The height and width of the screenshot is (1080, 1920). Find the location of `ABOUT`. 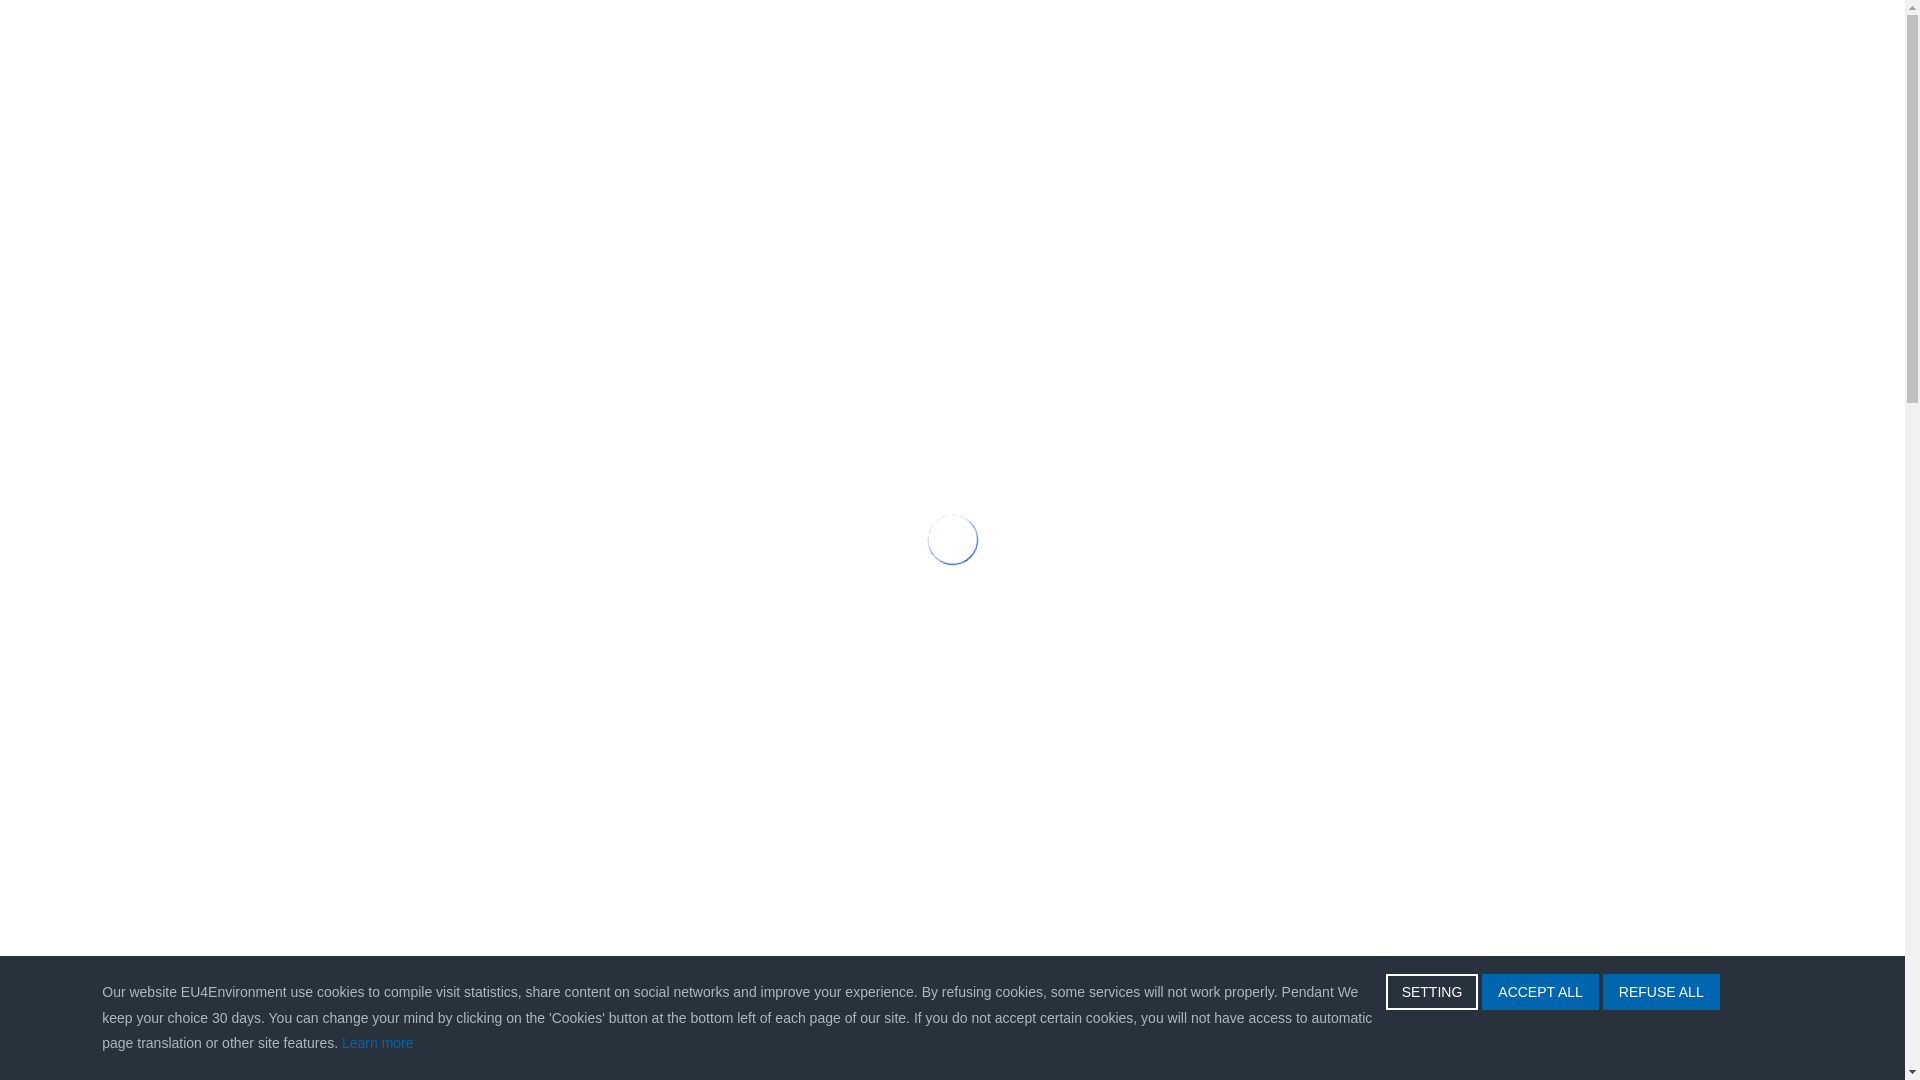

ABOUT is located at coordinates (650, 150).